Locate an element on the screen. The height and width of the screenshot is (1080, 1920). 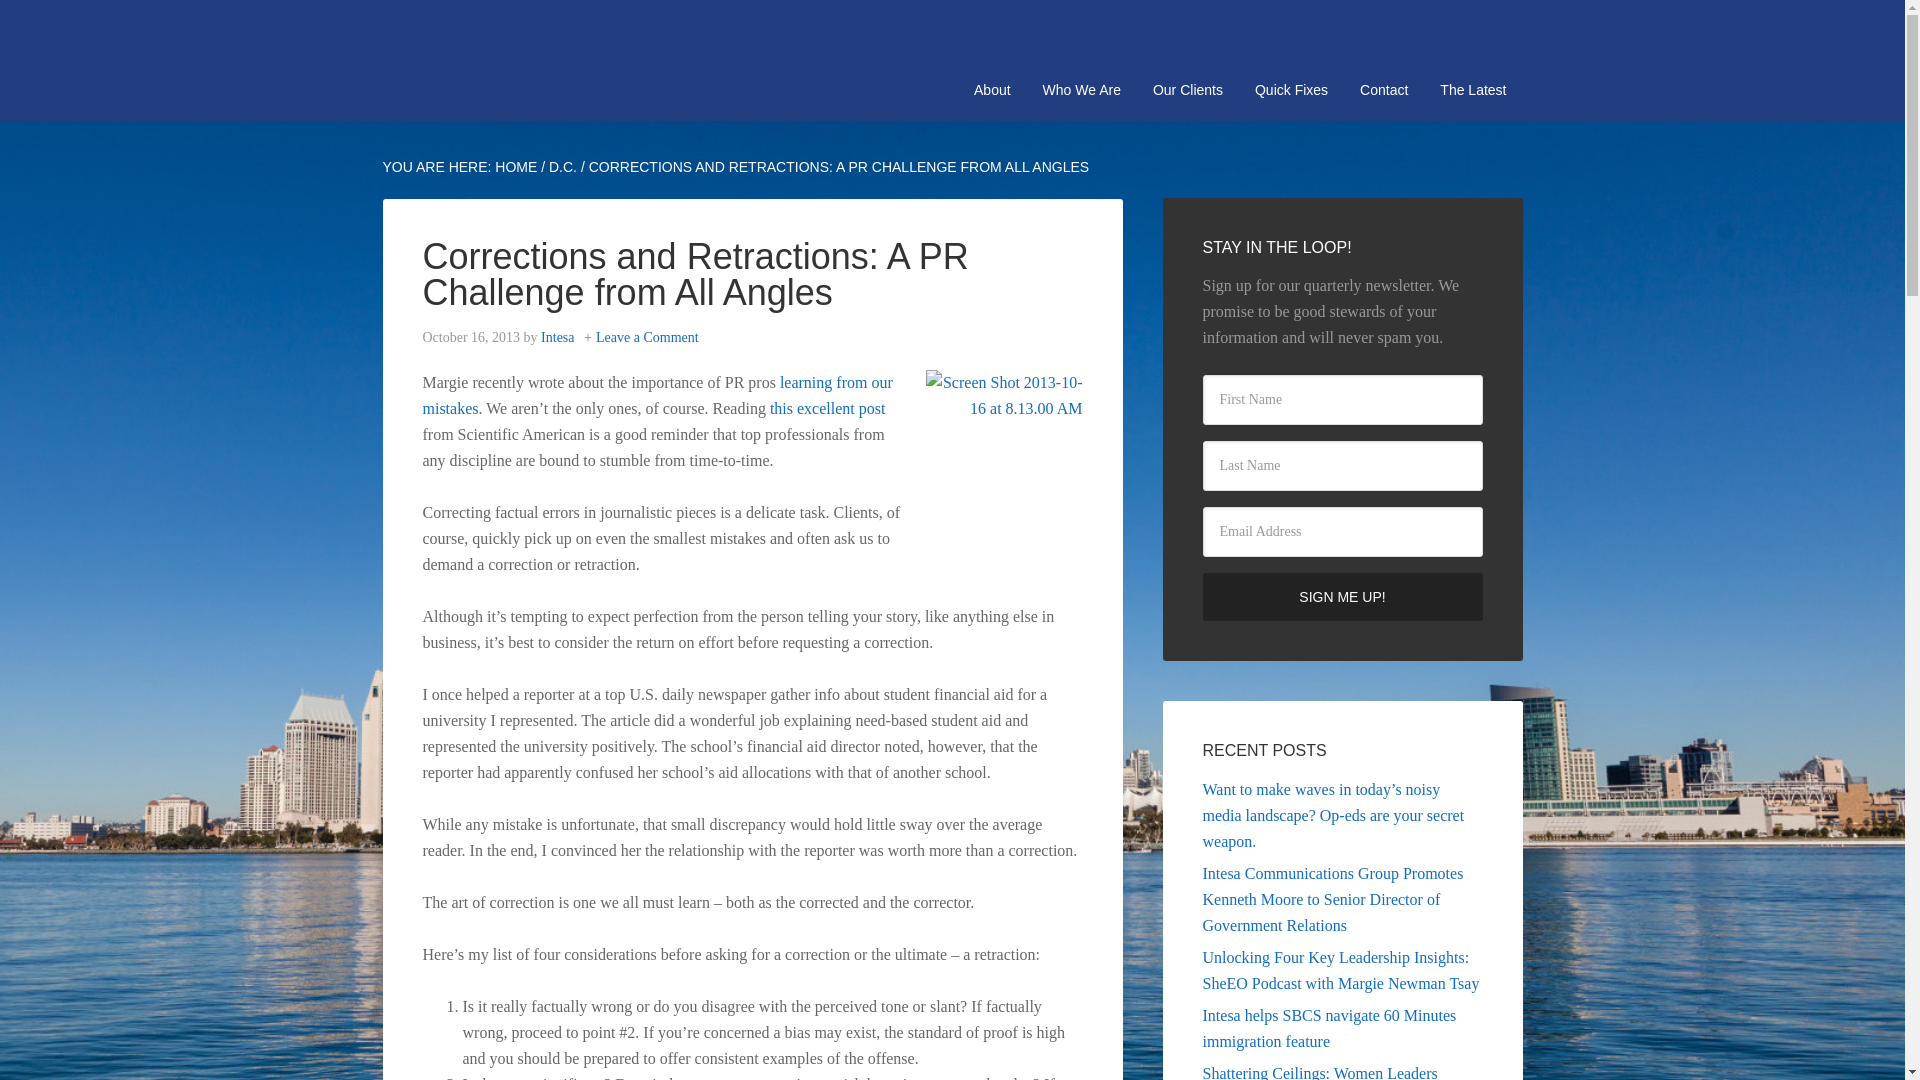
D.C. is located at coordinates (563, 166).